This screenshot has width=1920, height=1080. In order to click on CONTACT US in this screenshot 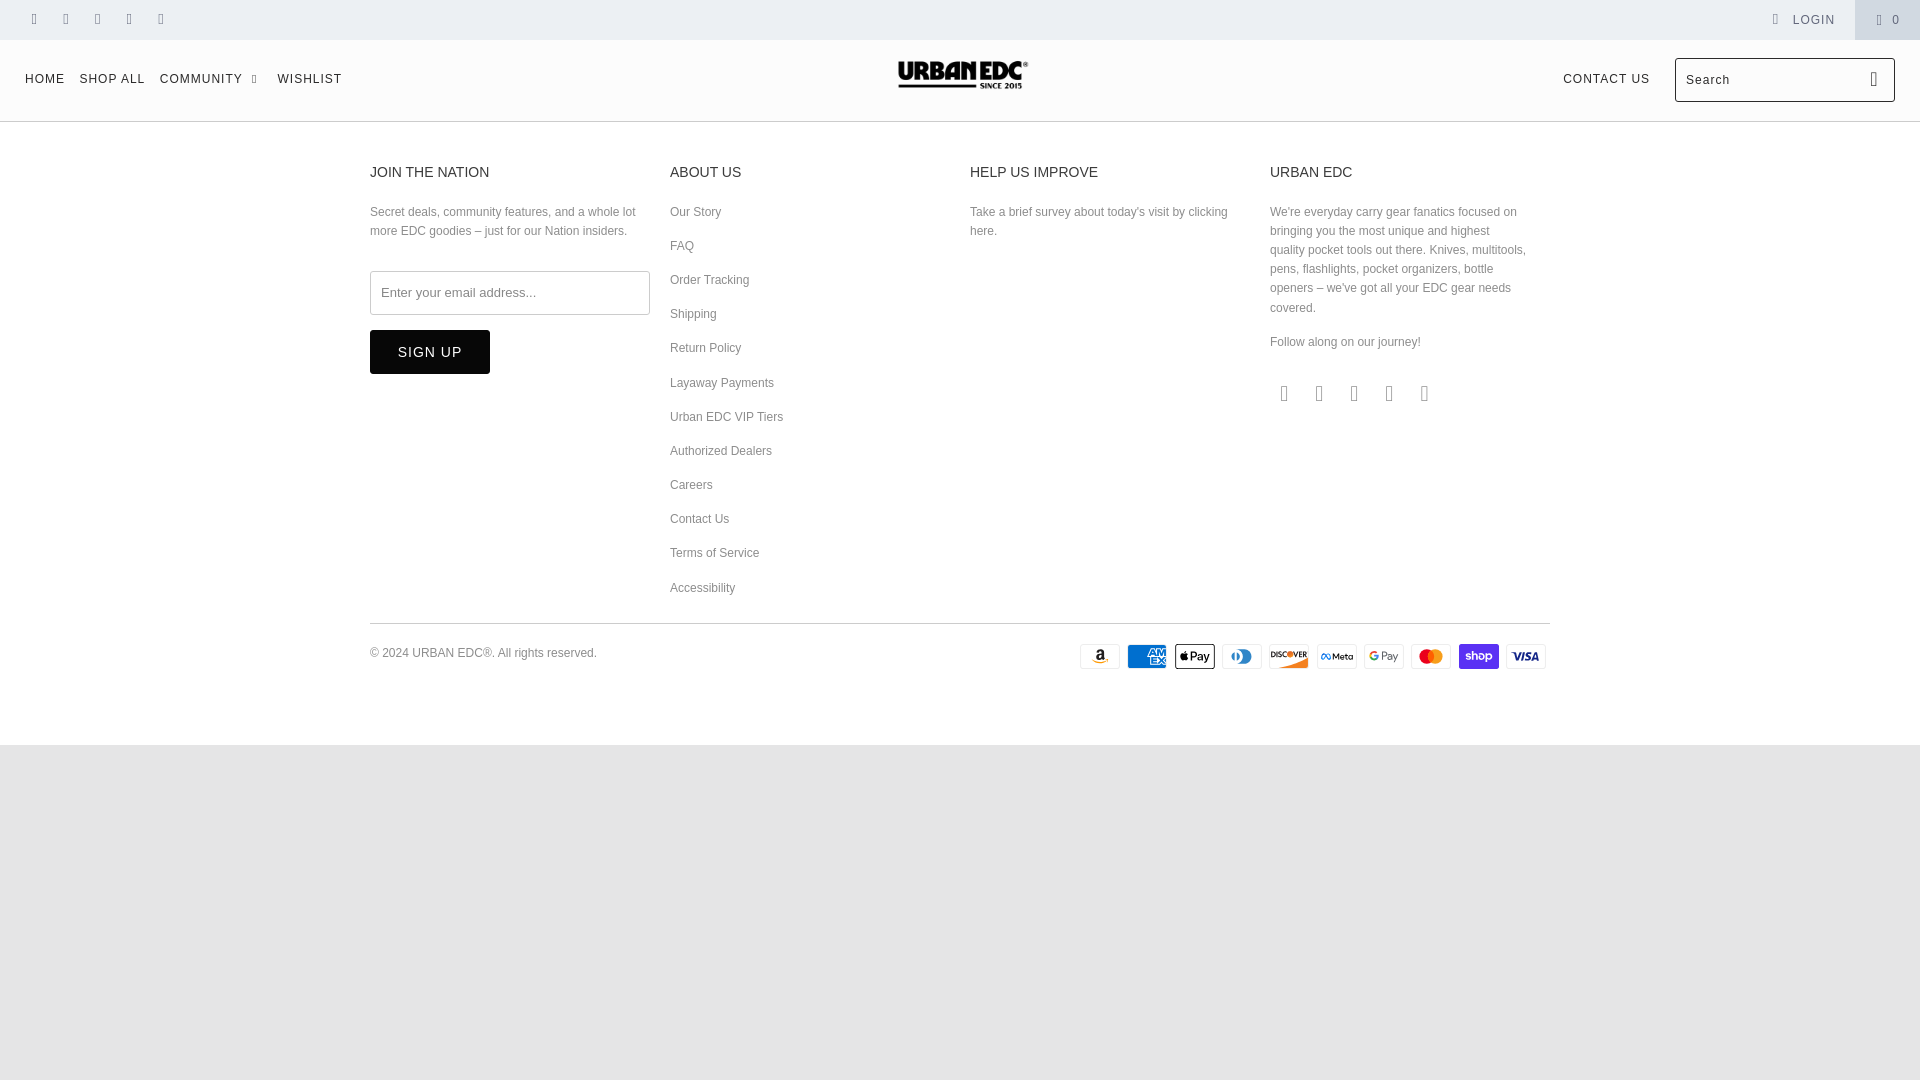, I will do `click(1606, 80)`.